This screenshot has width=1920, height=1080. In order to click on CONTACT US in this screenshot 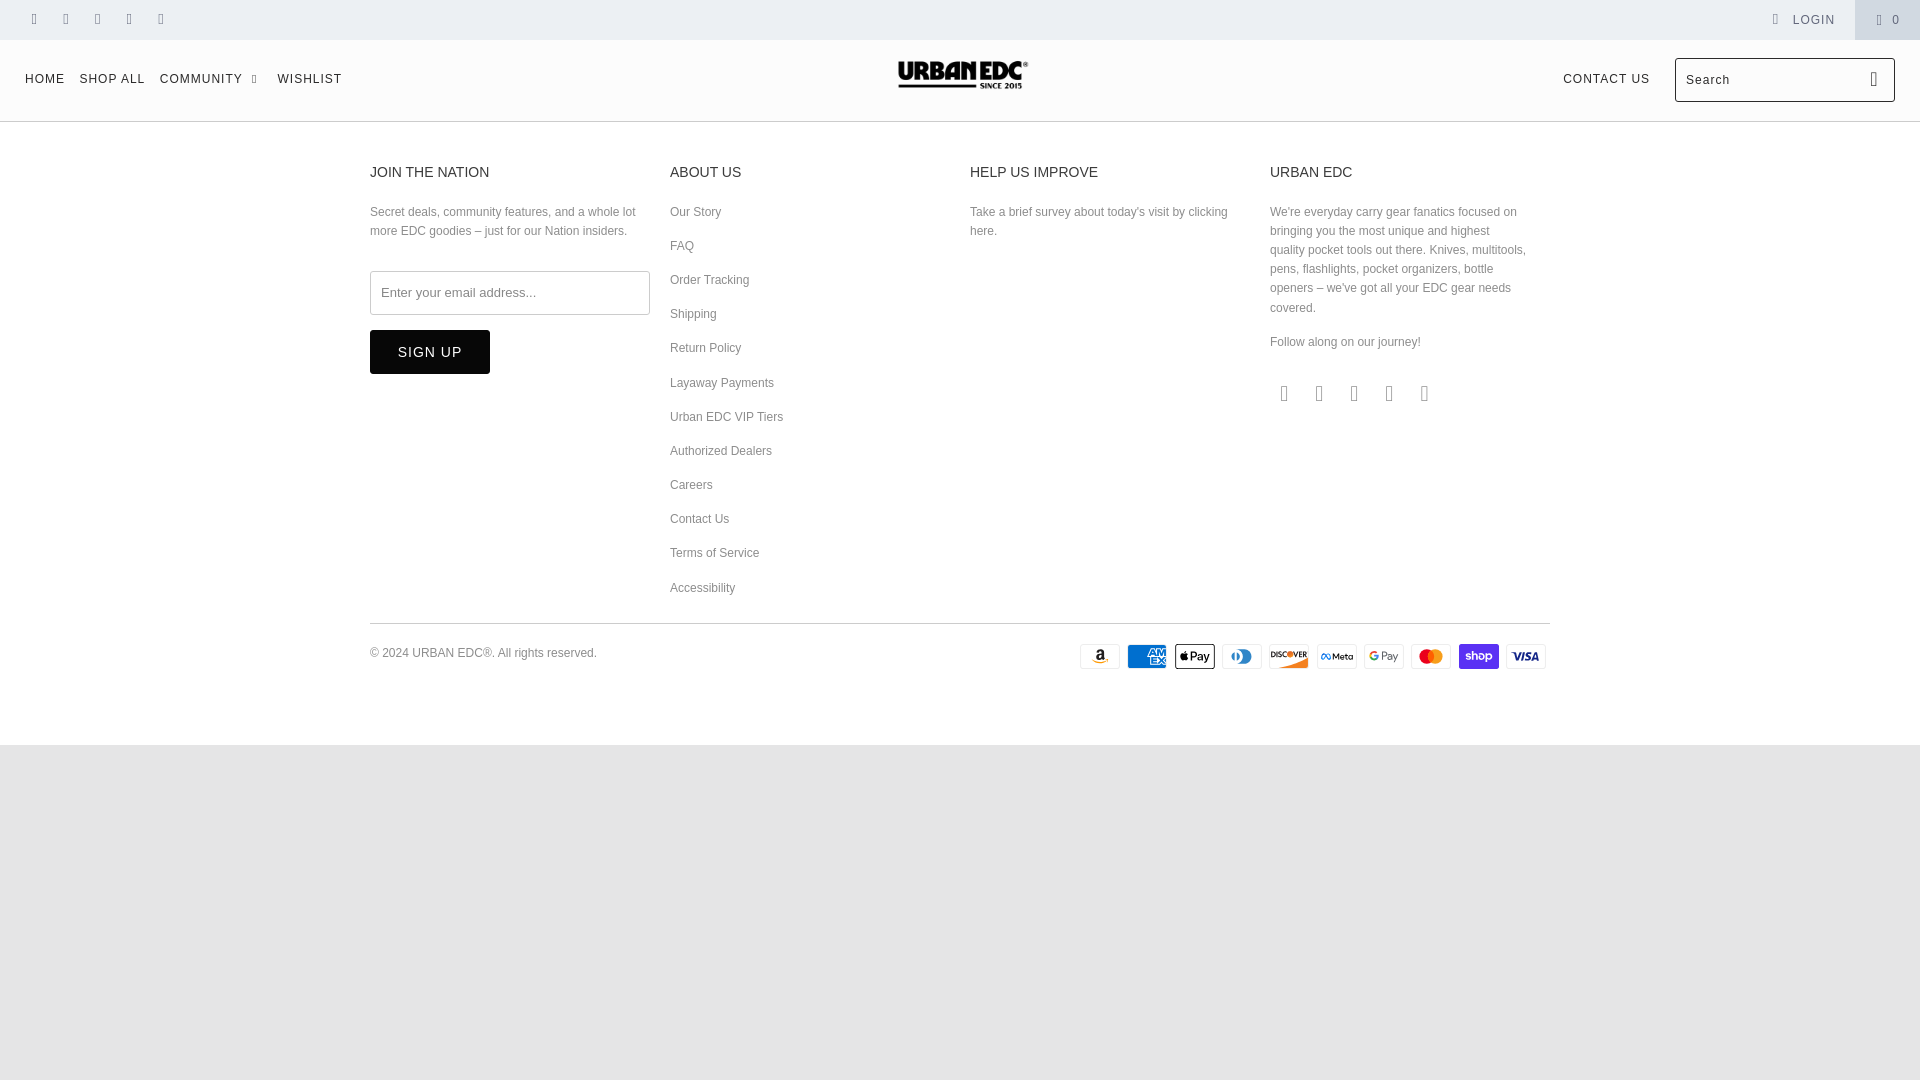, I will do `click(1606, 80)`.